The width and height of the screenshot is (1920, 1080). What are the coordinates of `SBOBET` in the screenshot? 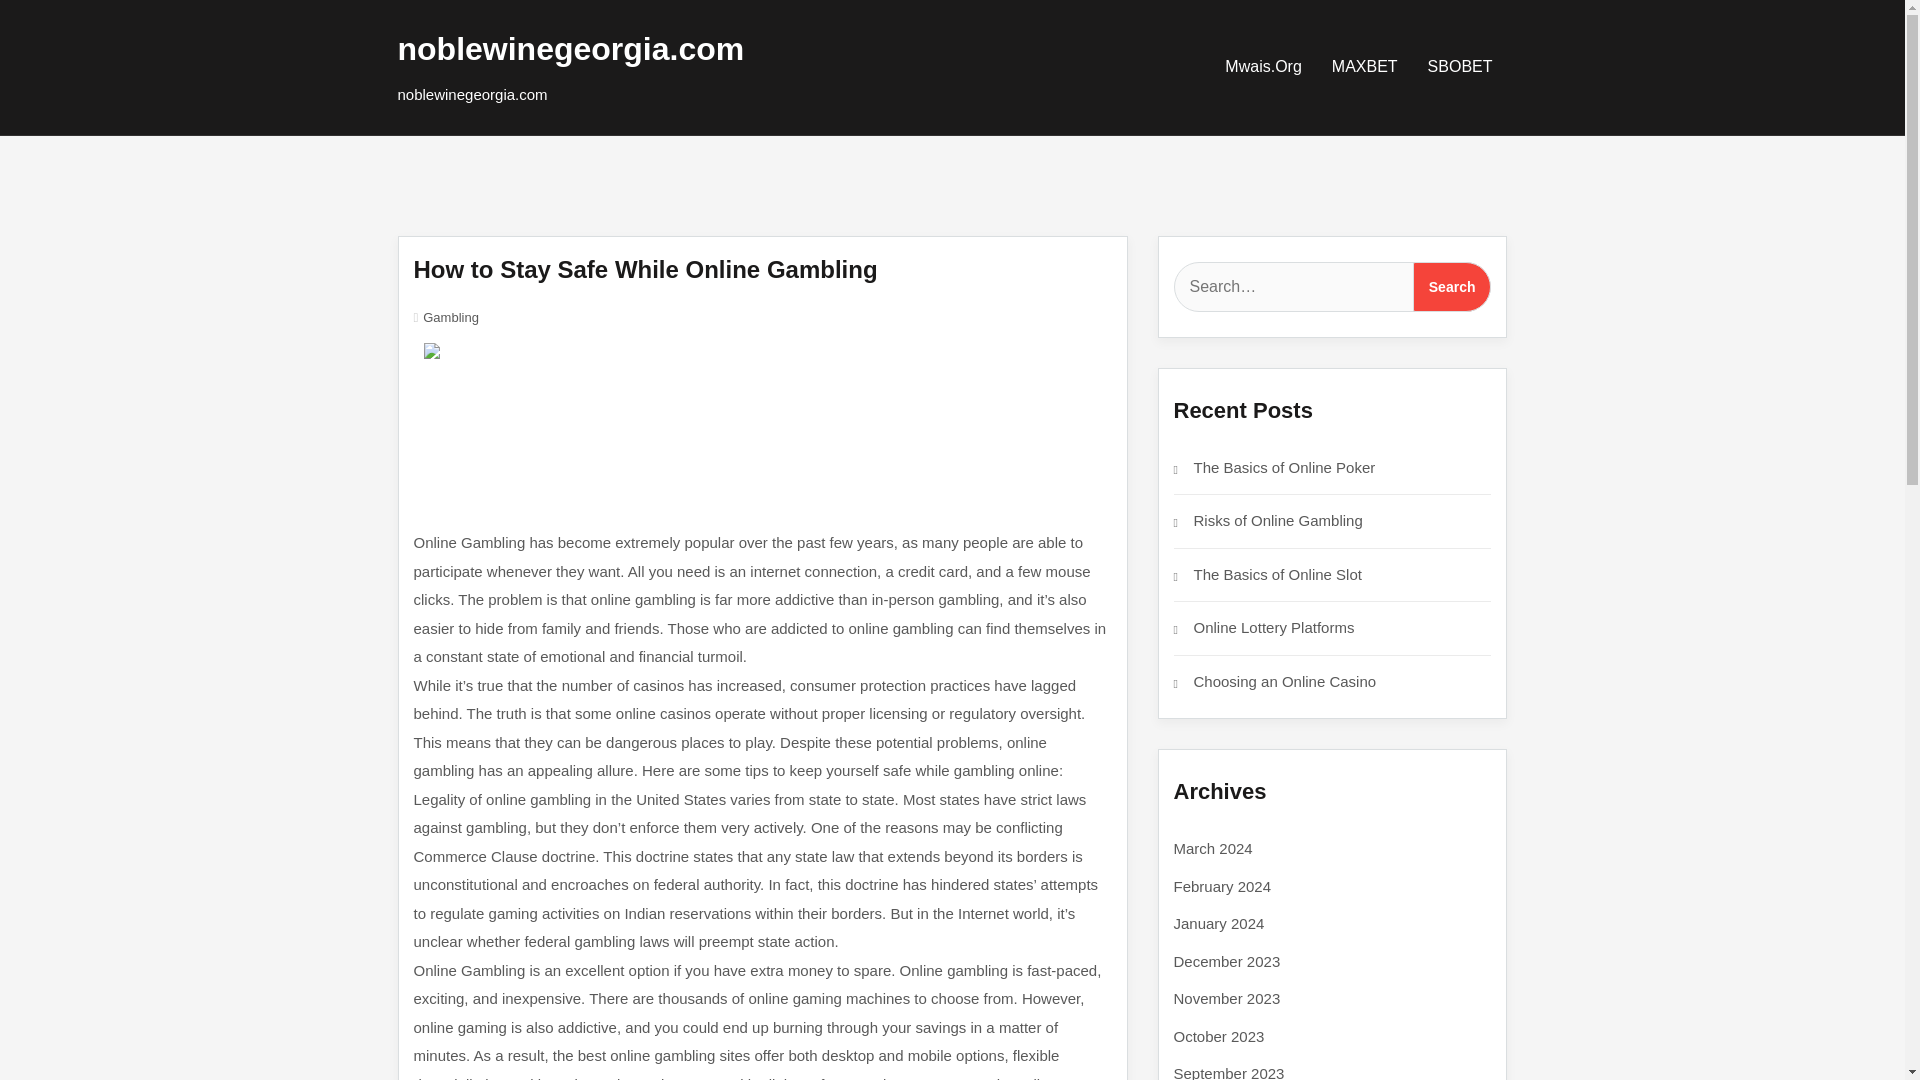 It's located at (1460, 66).